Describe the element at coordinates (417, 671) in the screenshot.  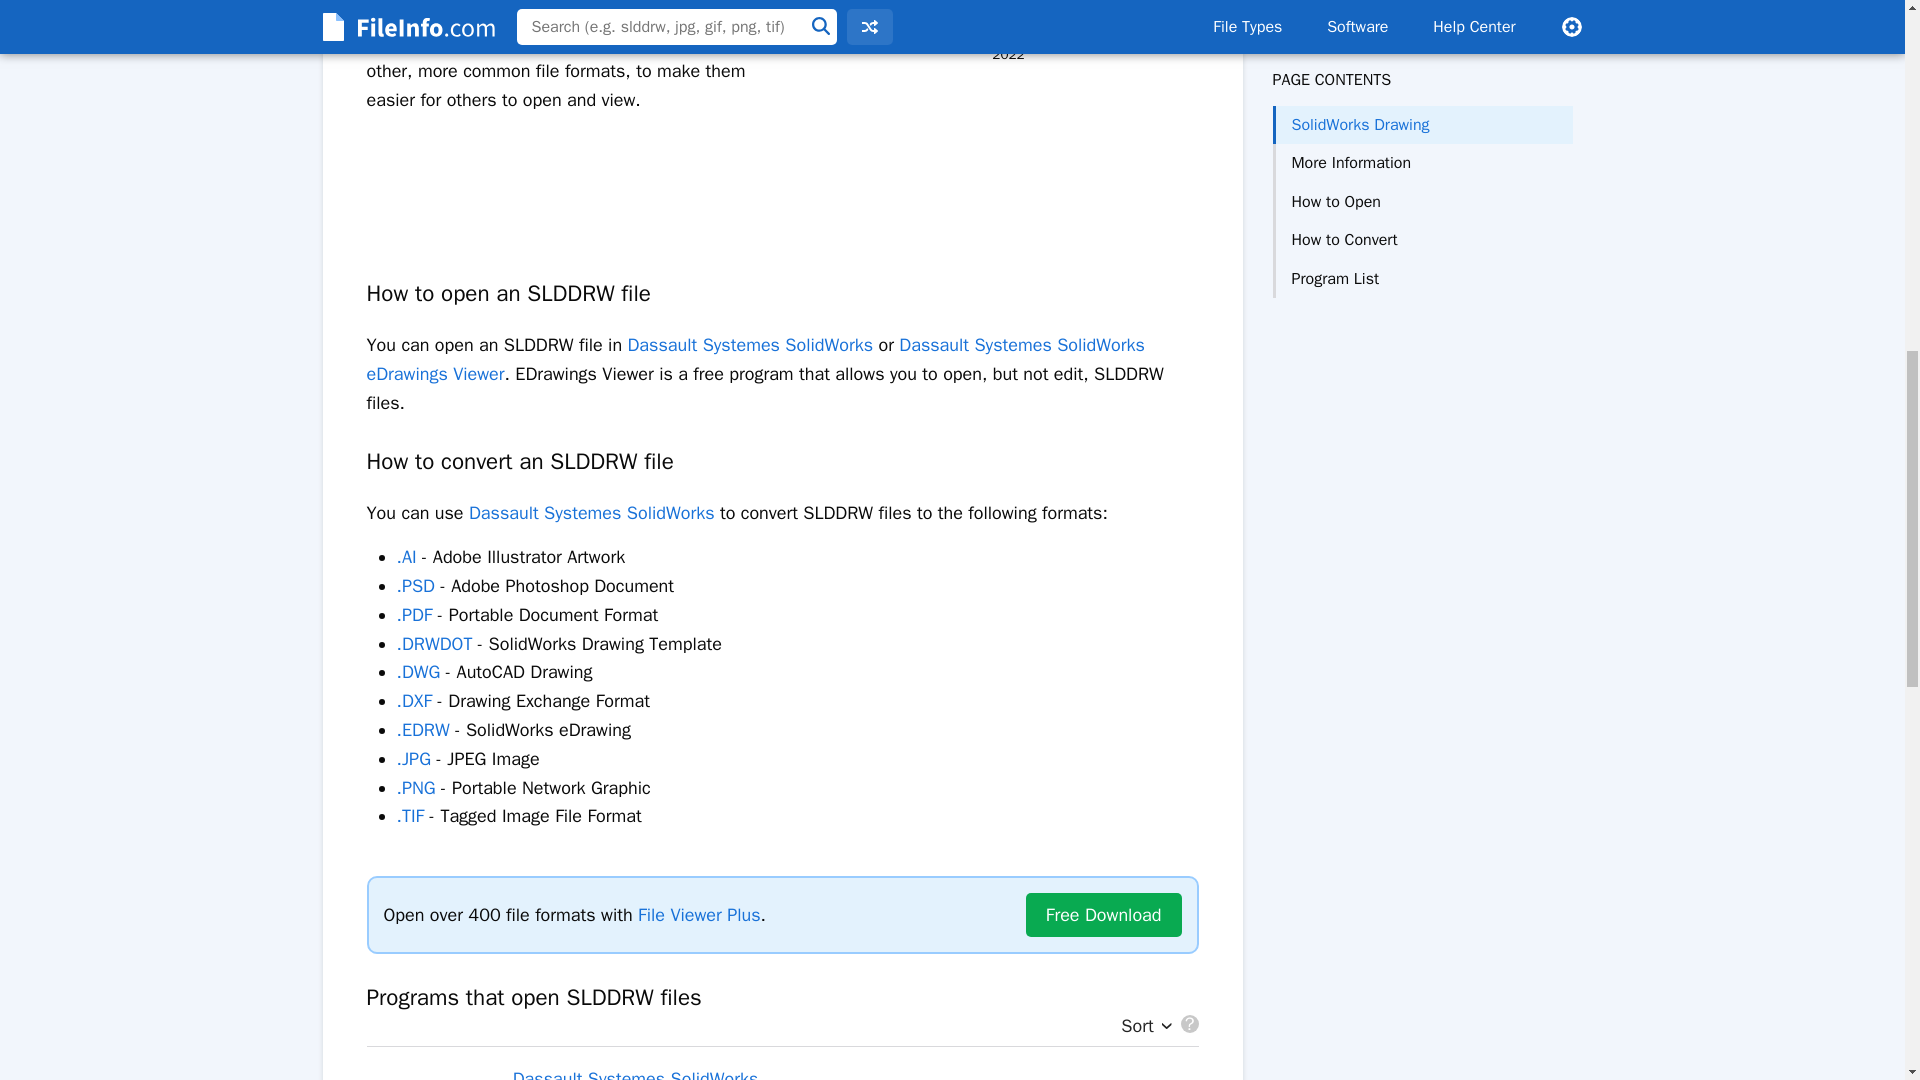
I see `.DWG` at that location.